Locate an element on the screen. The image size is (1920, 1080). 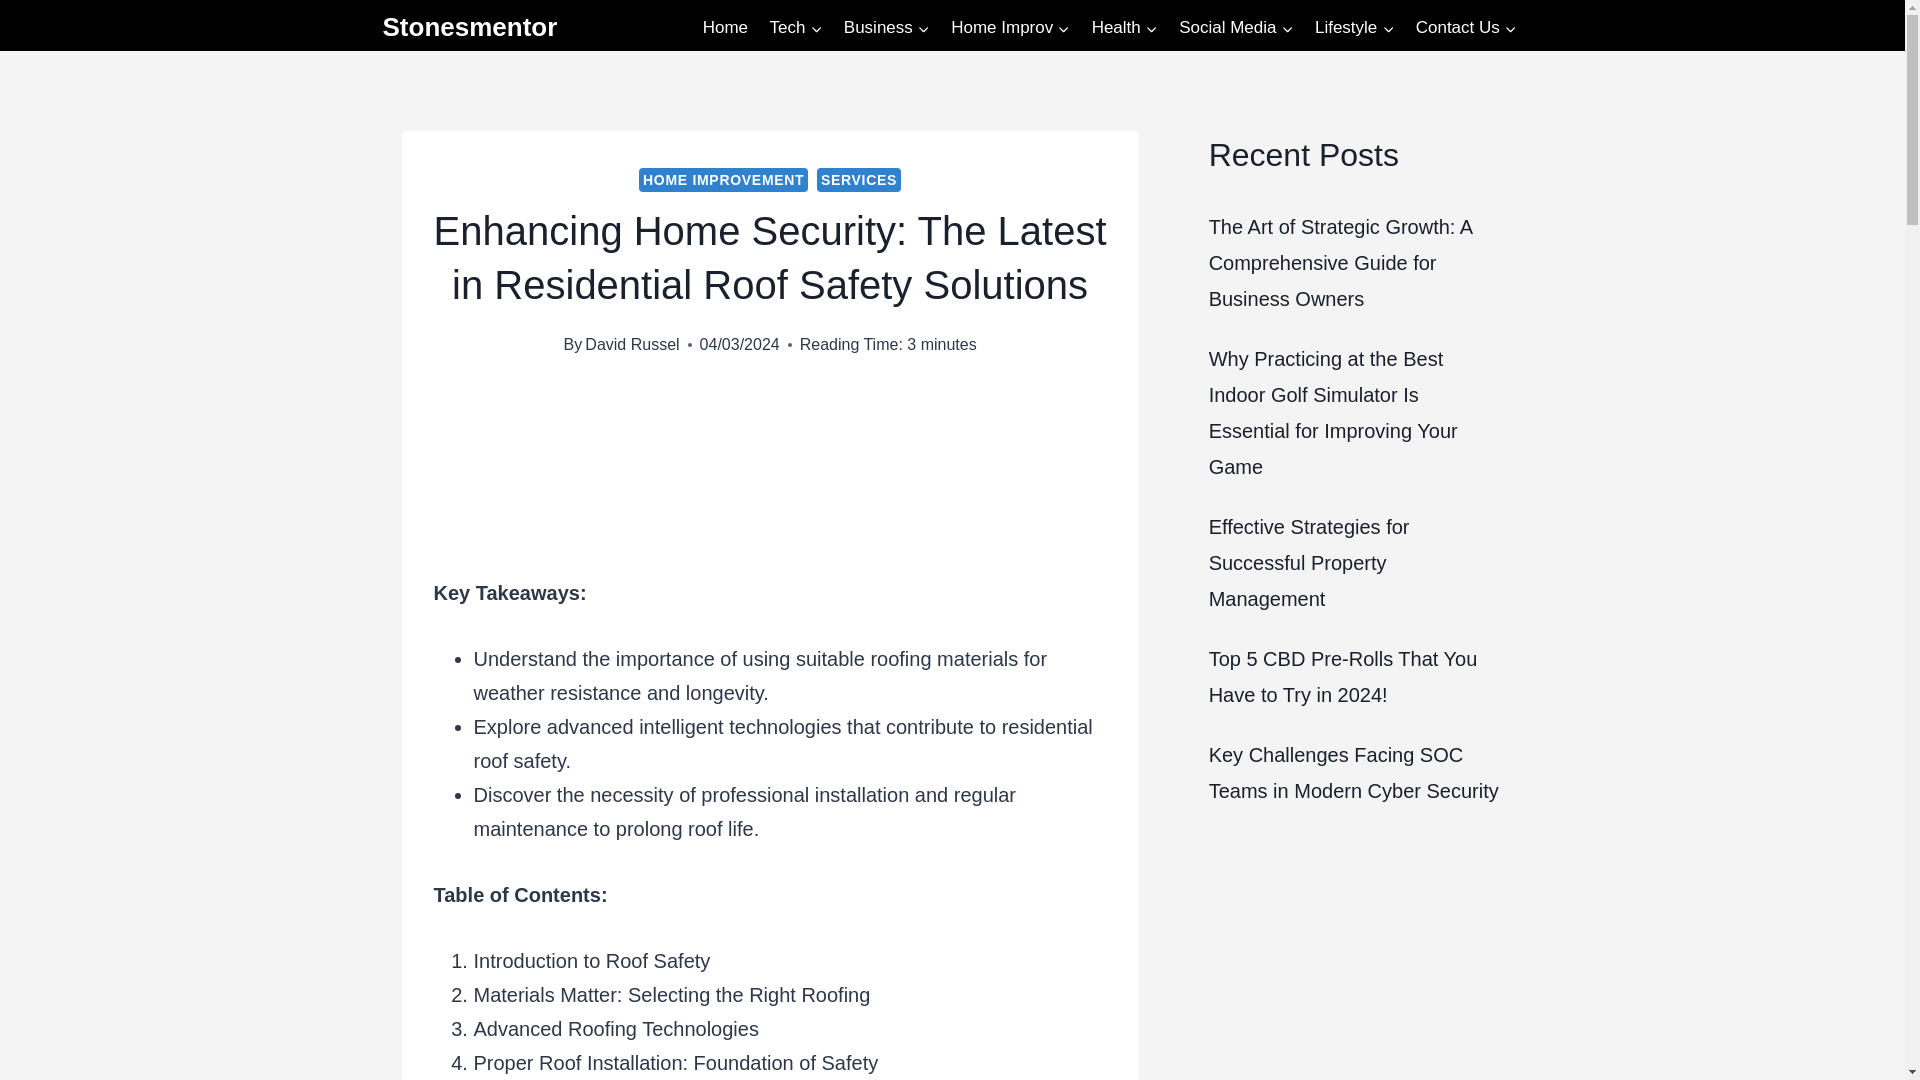
Lifestyle is located at coordinates (1354, 28).